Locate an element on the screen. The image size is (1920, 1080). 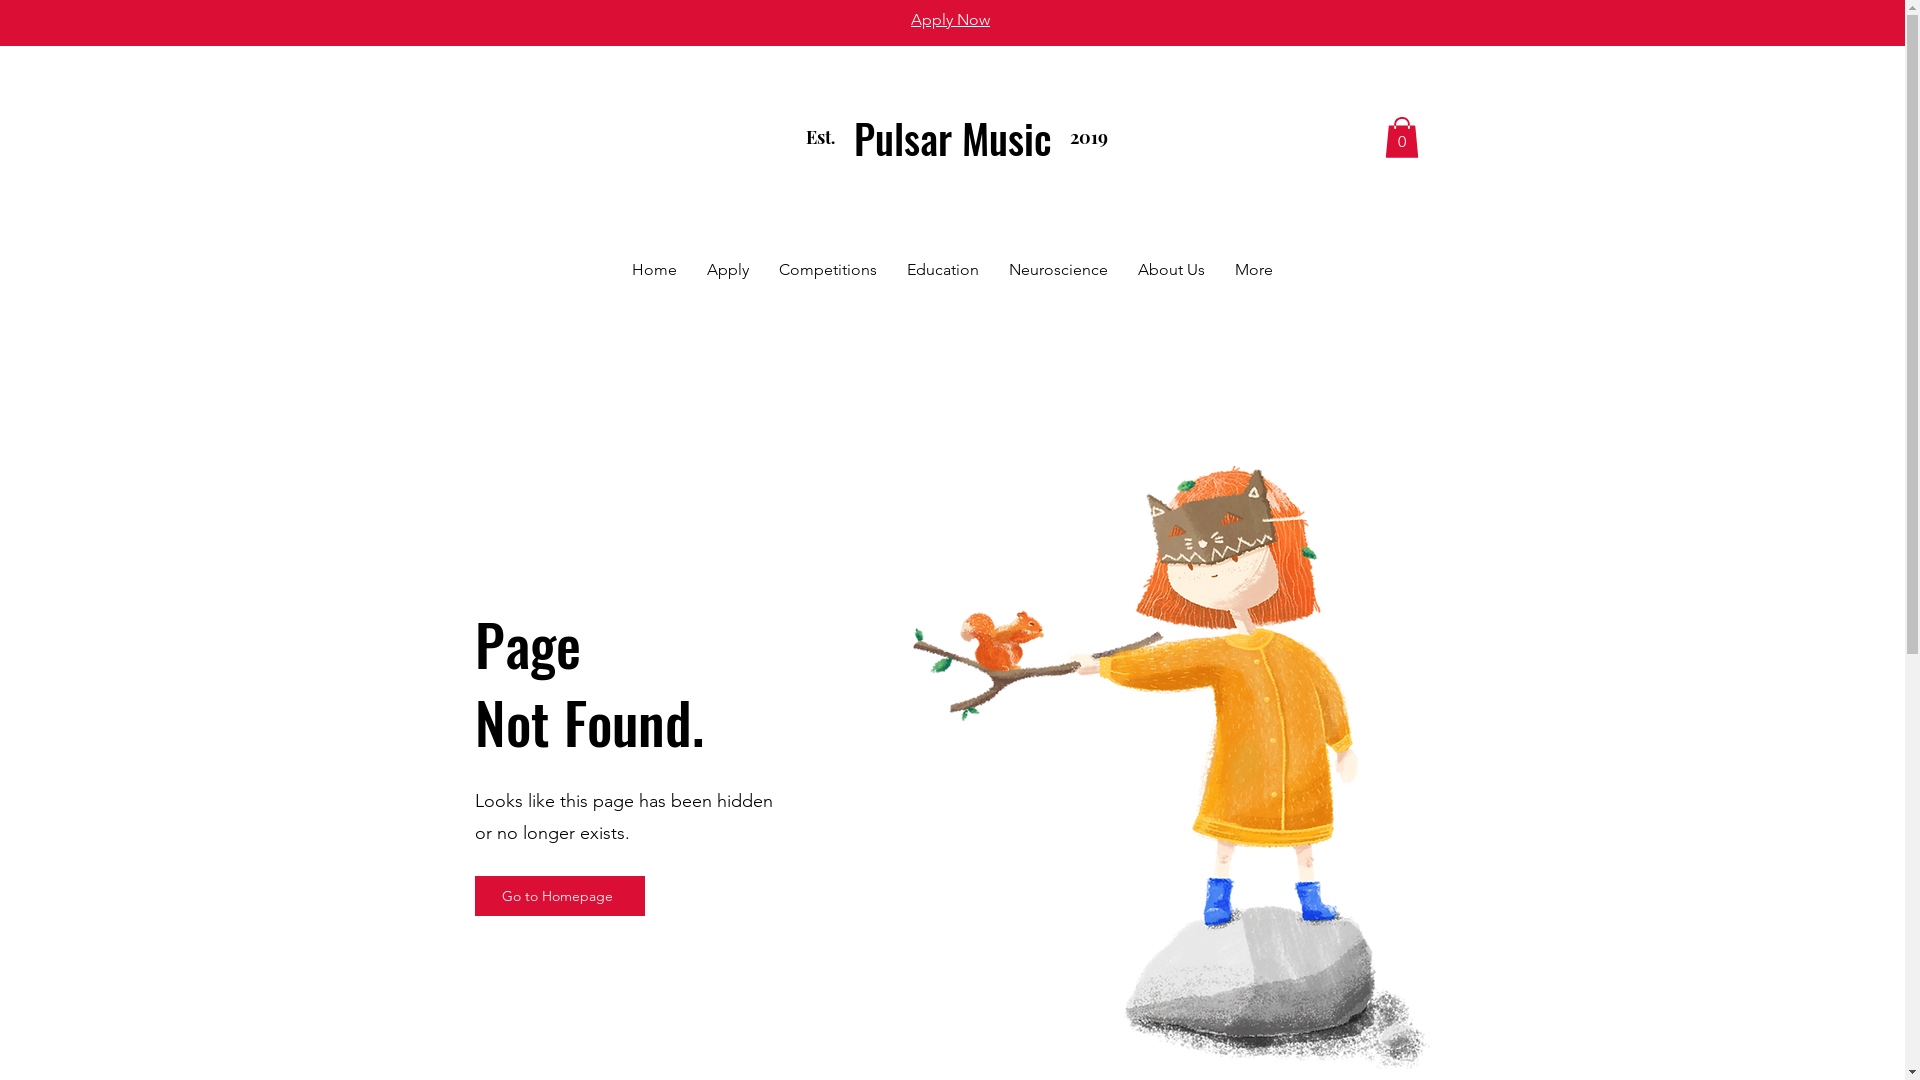
Apply Now is located at coordinates (950, 20).